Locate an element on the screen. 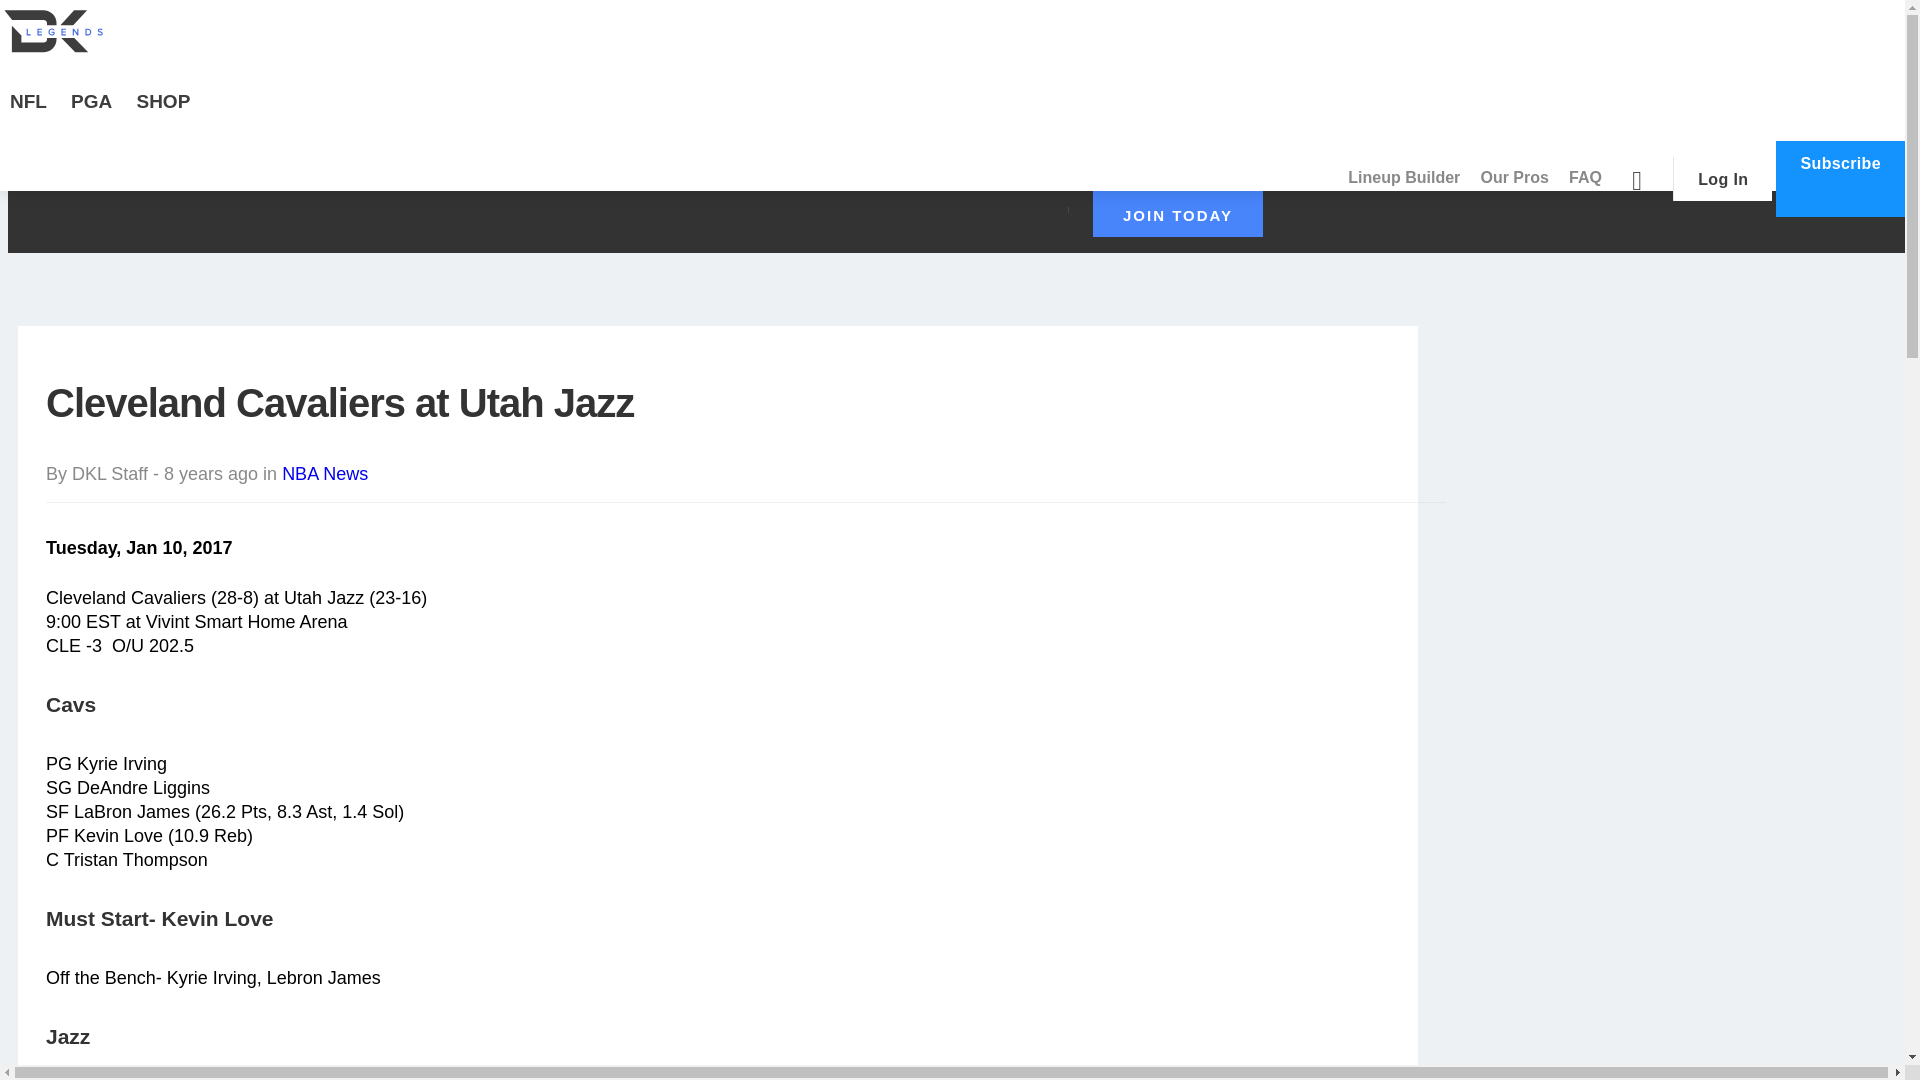 This screenshot has width=1920, height=1080. Lineup Builder is located at coordinates (1404, 178).